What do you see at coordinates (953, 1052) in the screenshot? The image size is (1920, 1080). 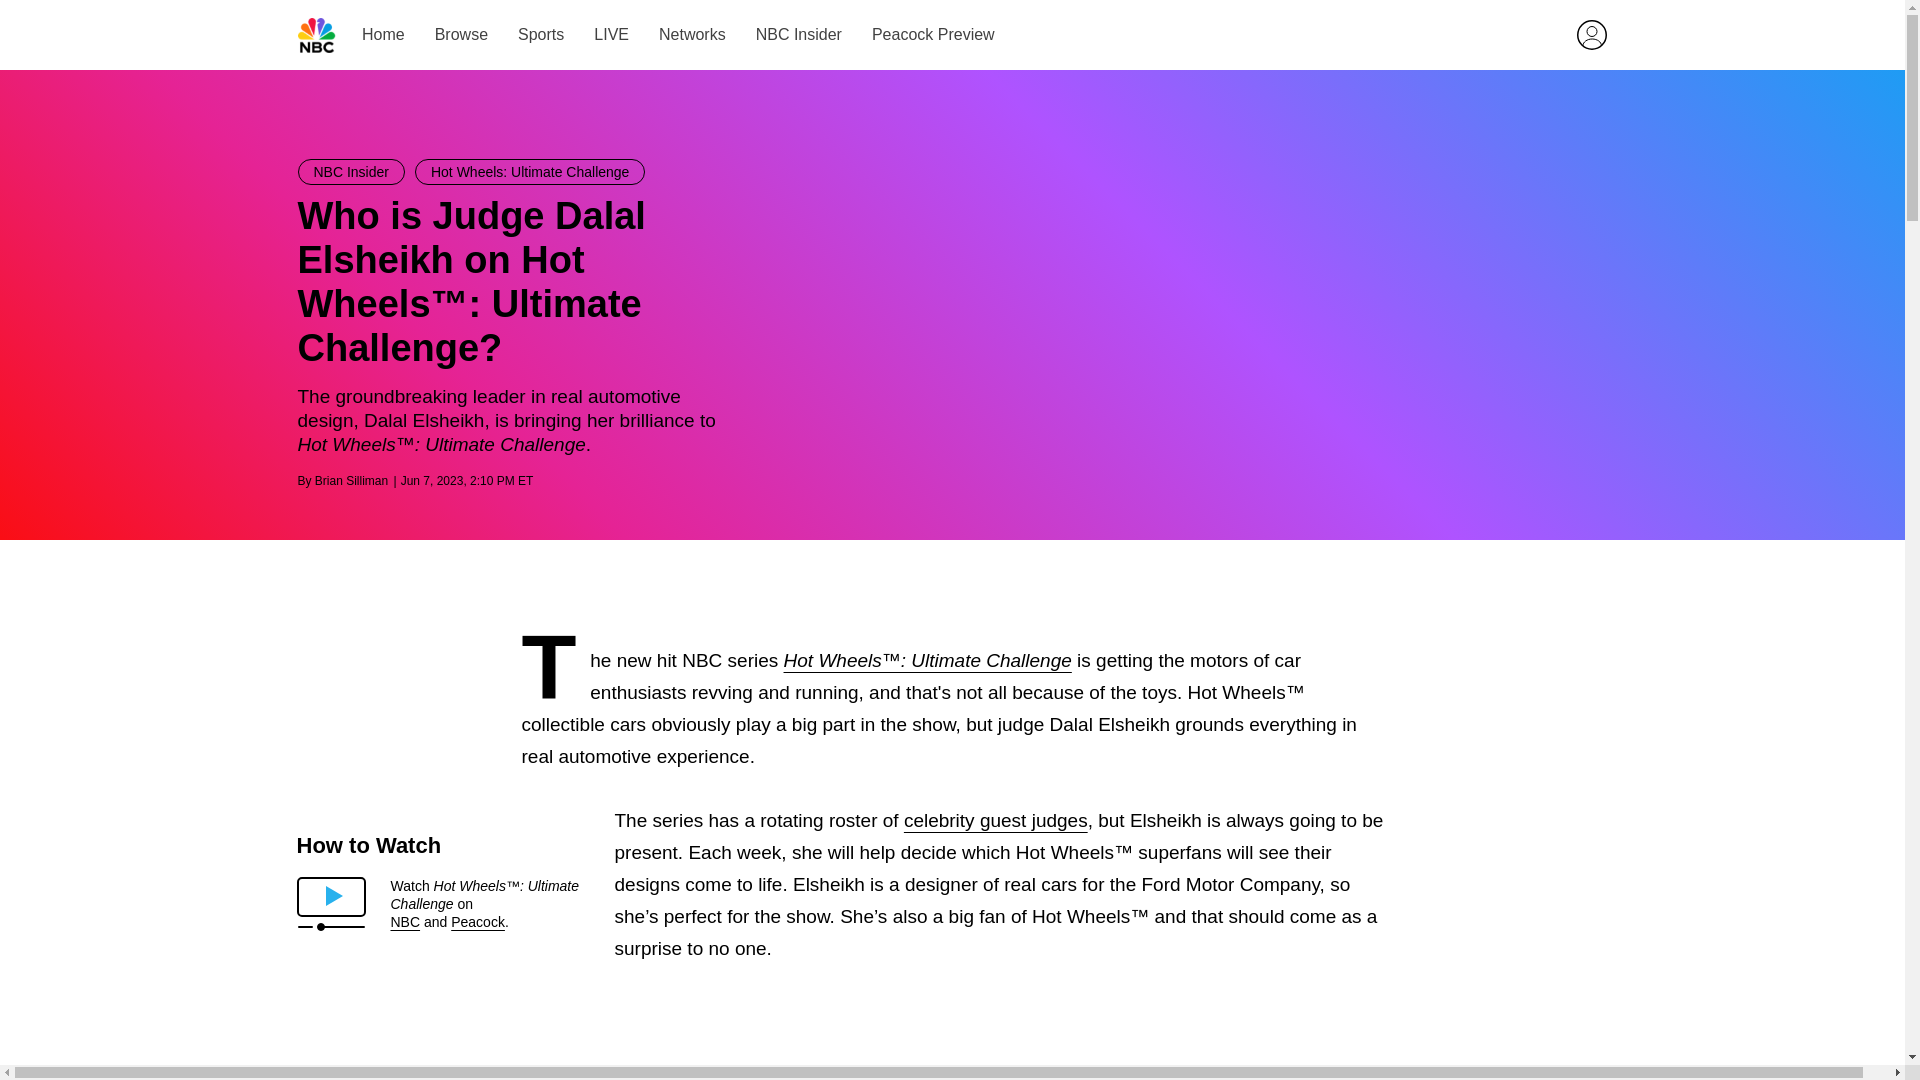 I see `YouTube video player` at bounding box center [953, 1052].